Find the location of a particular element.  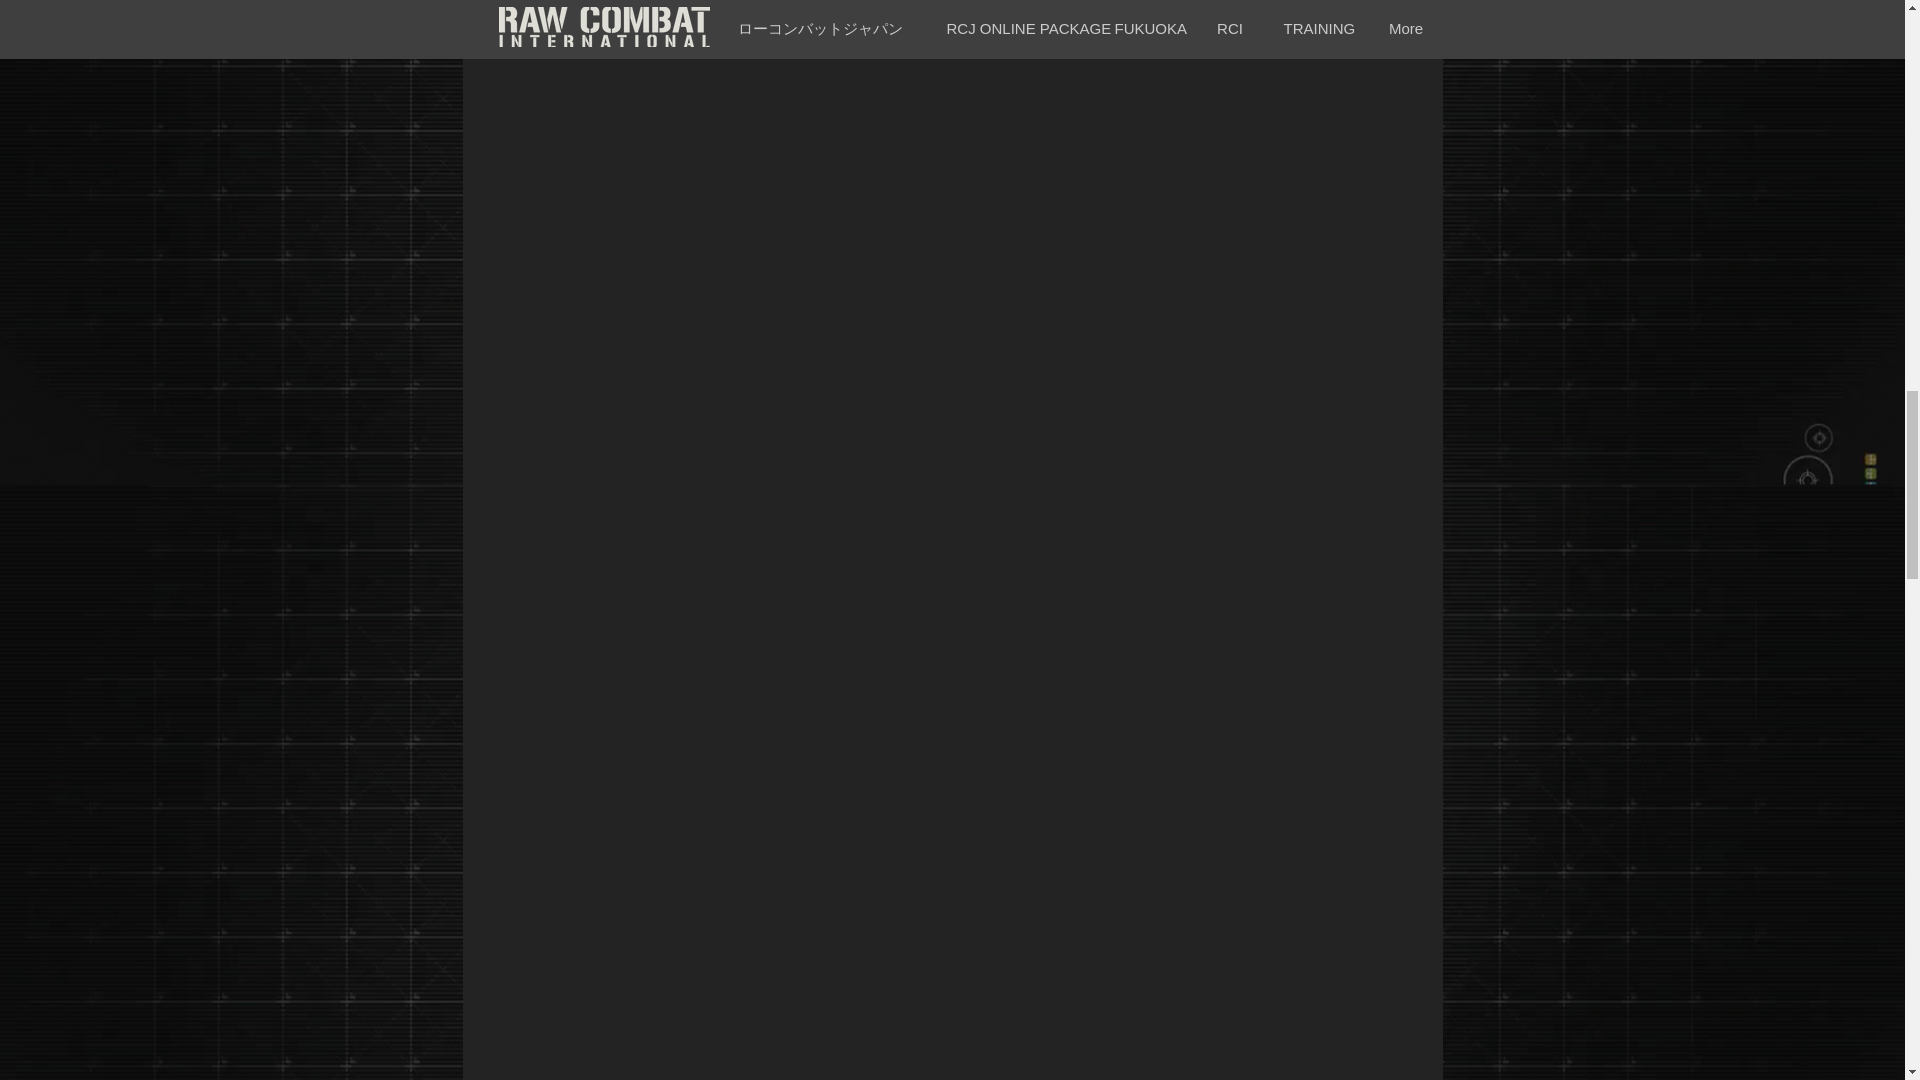

External YouTube is located at coordinates (984, 940).